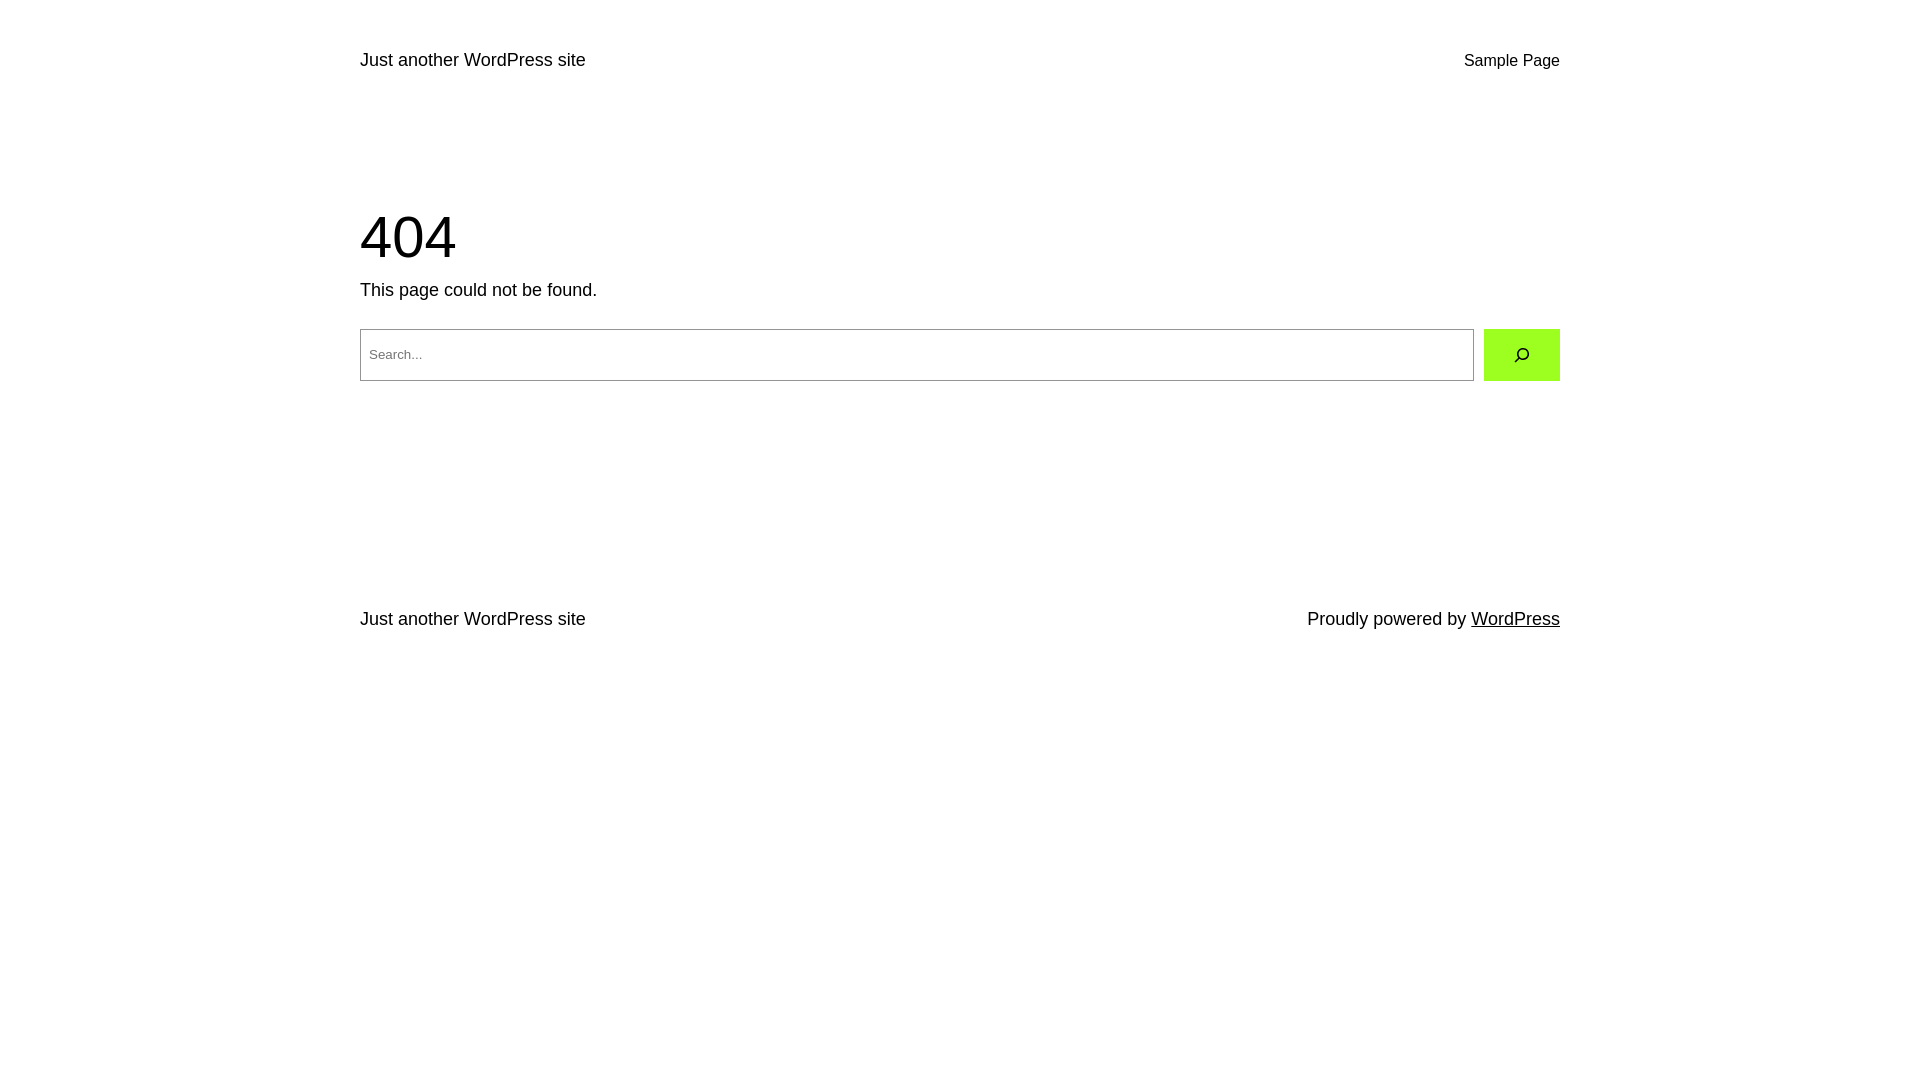 This screenshot has height=1080, width=1920. I want to click on Just another WordPress site, so click(473, 60).